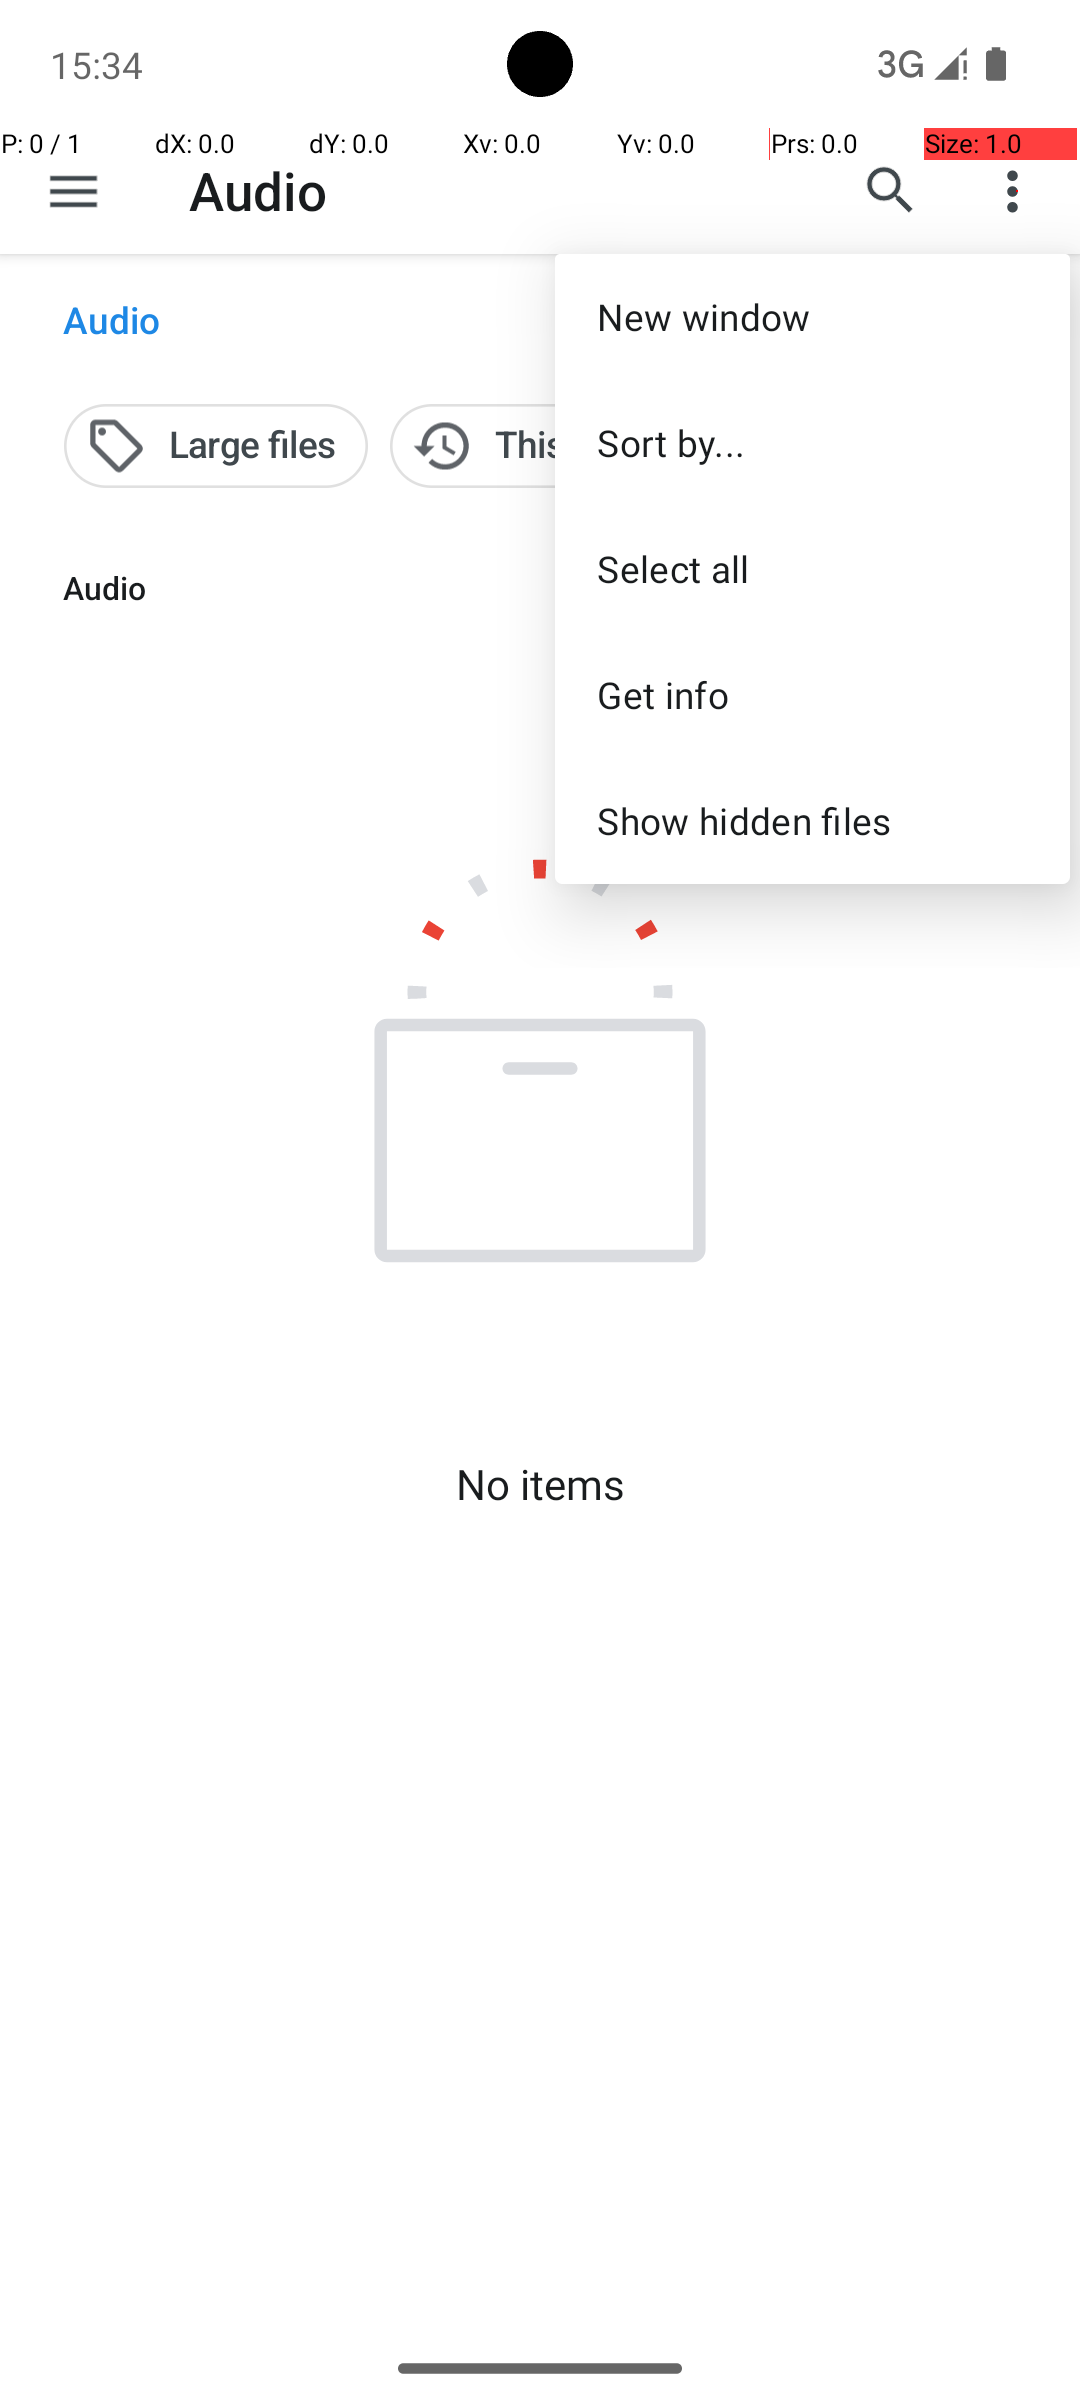  I want to click on Select all, so click(812, 568).